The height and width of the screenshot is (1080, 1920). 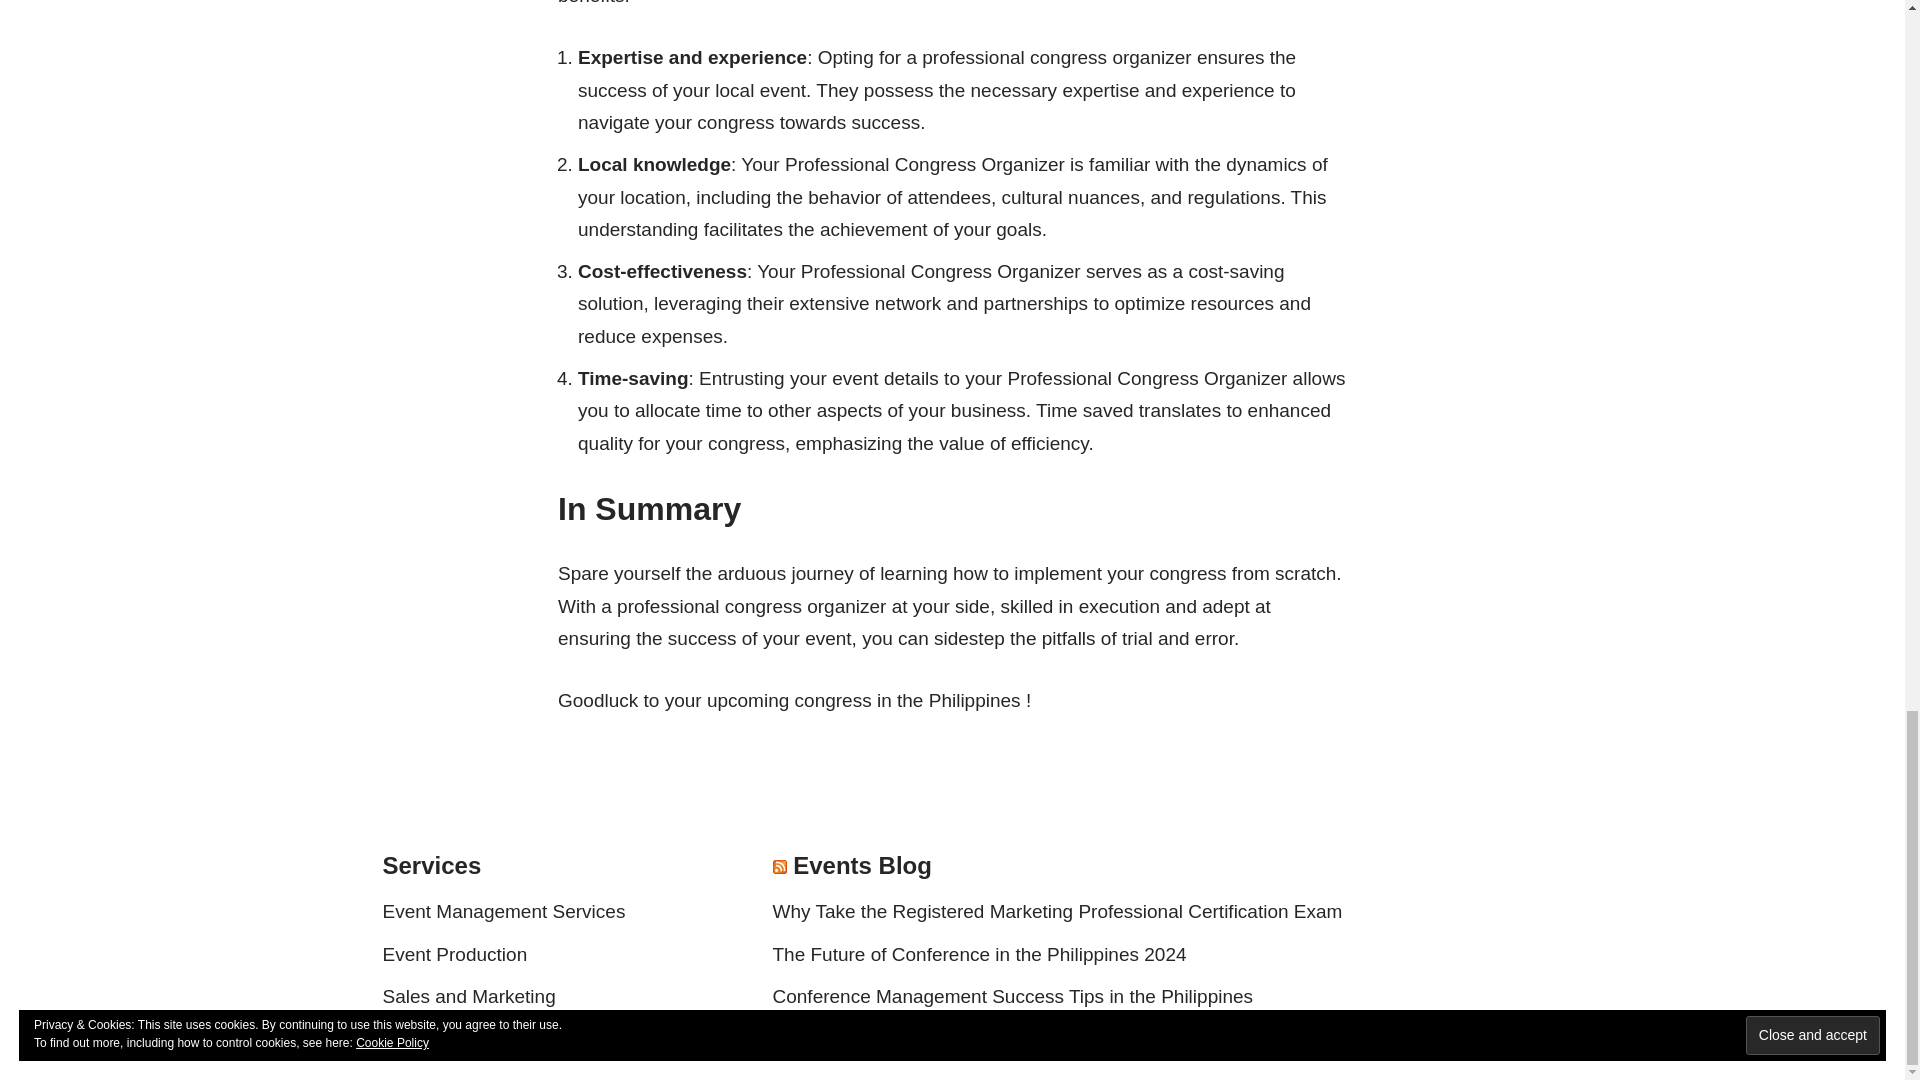 What do you see at coordinates (468, 996) in the screenshot?
I see `Sales and Marketing` at bounding box center [468, 996].